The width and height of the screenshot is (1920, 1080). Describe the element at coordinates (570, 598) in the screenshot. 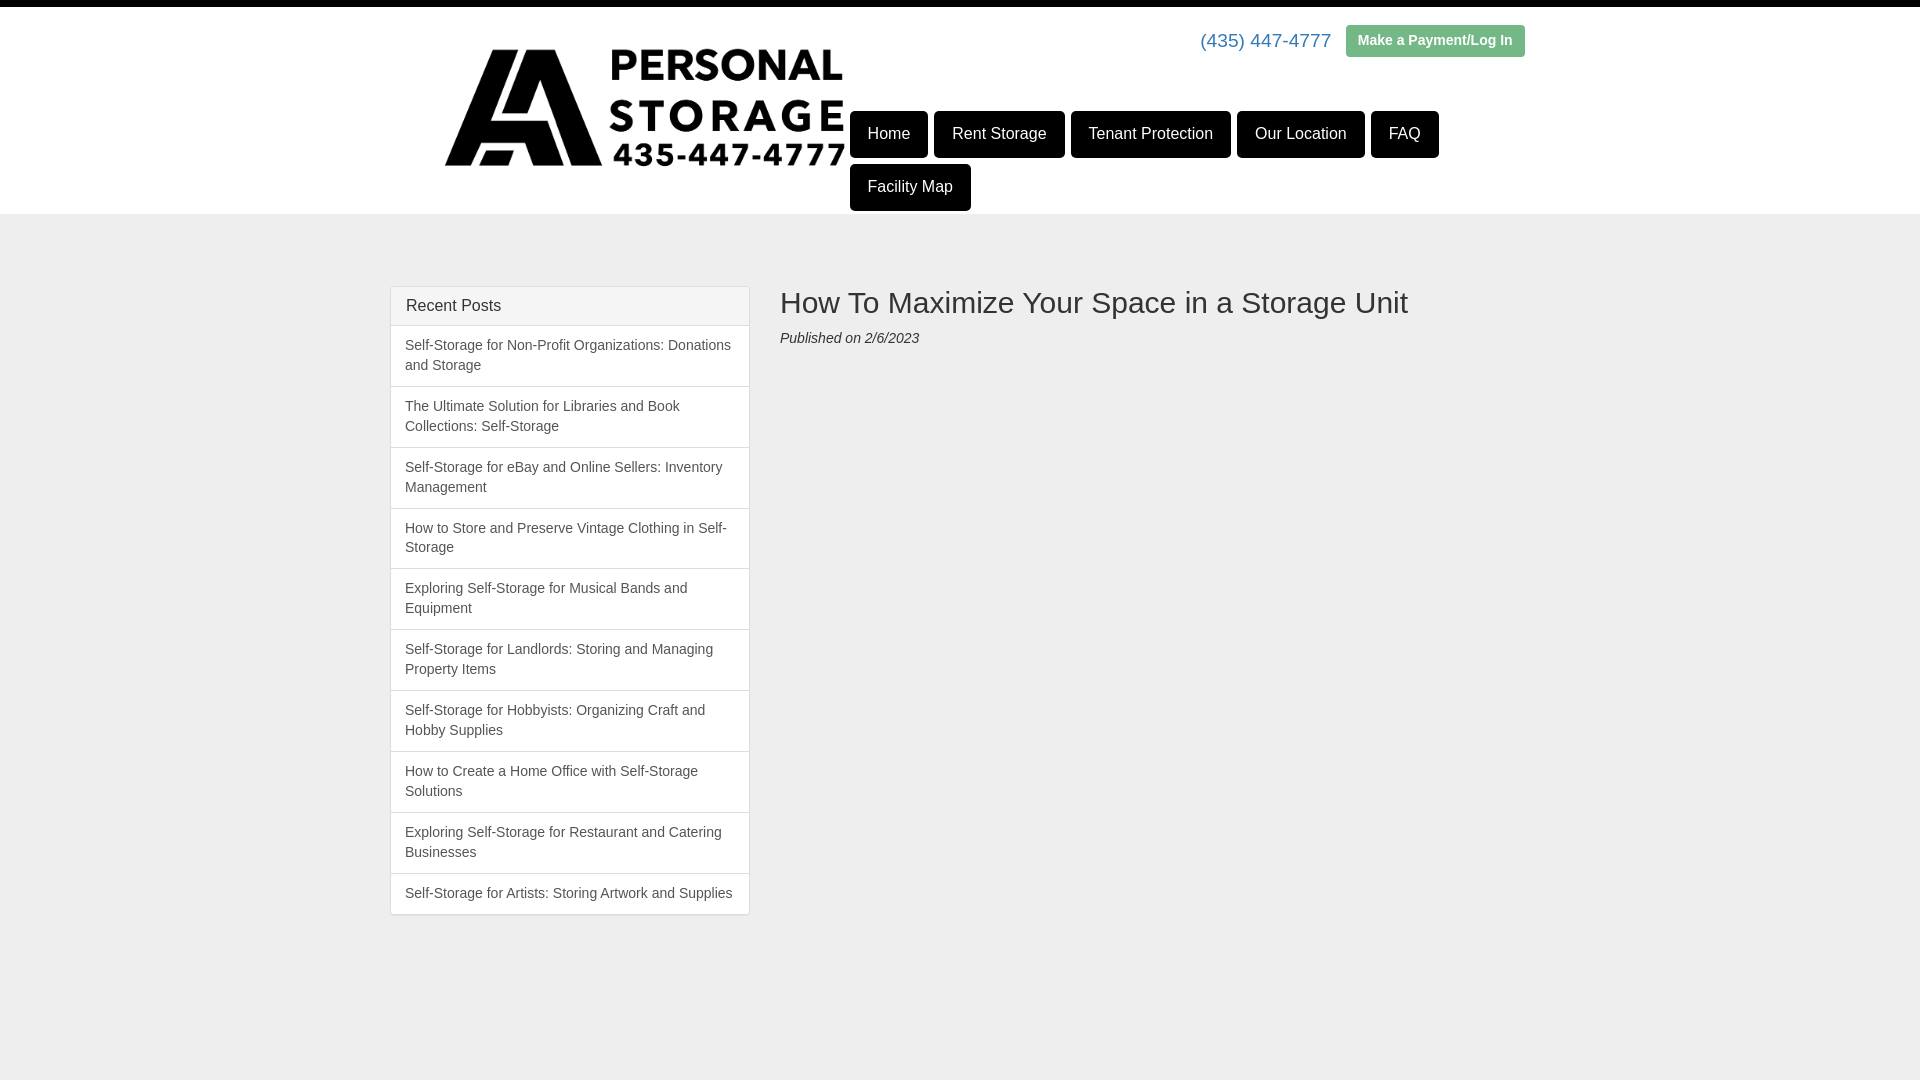

I see `Exploring Self-Storage for Musical Bands and Equipment` at that location.